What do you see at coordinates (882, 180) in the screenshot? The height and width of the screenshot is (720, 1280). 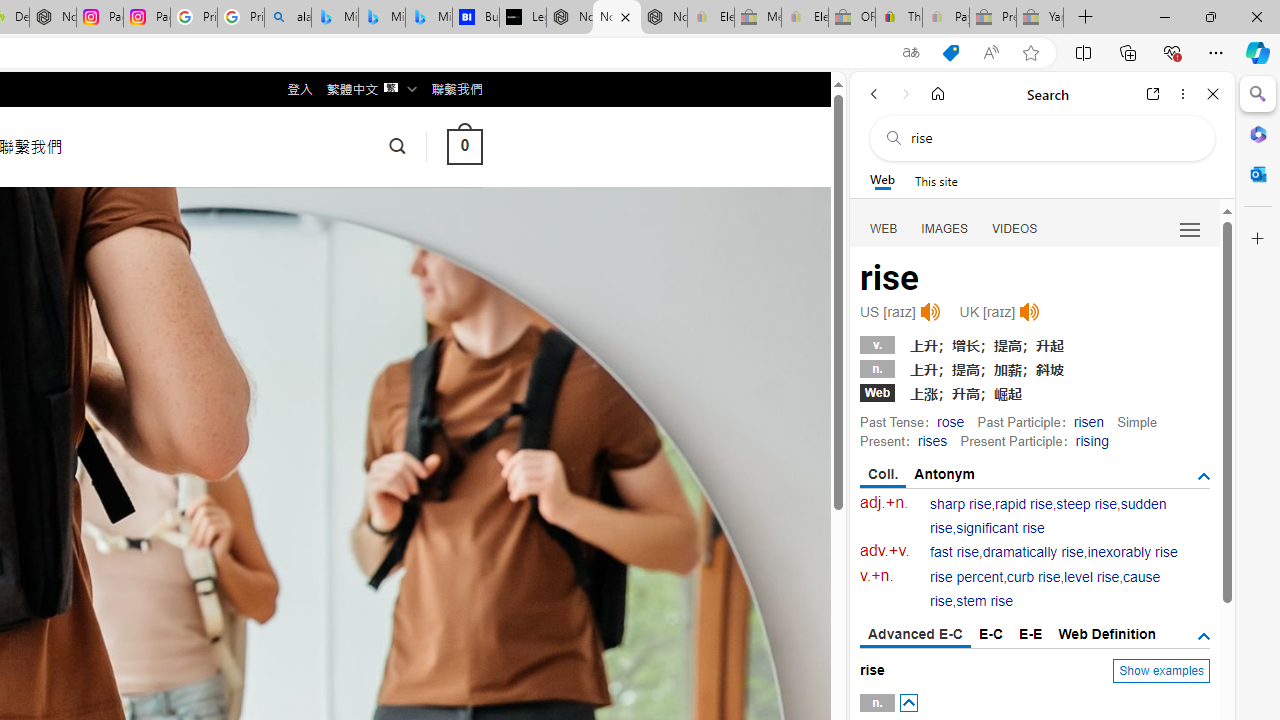 I see `Web scope` at bounding box center [882, 180].